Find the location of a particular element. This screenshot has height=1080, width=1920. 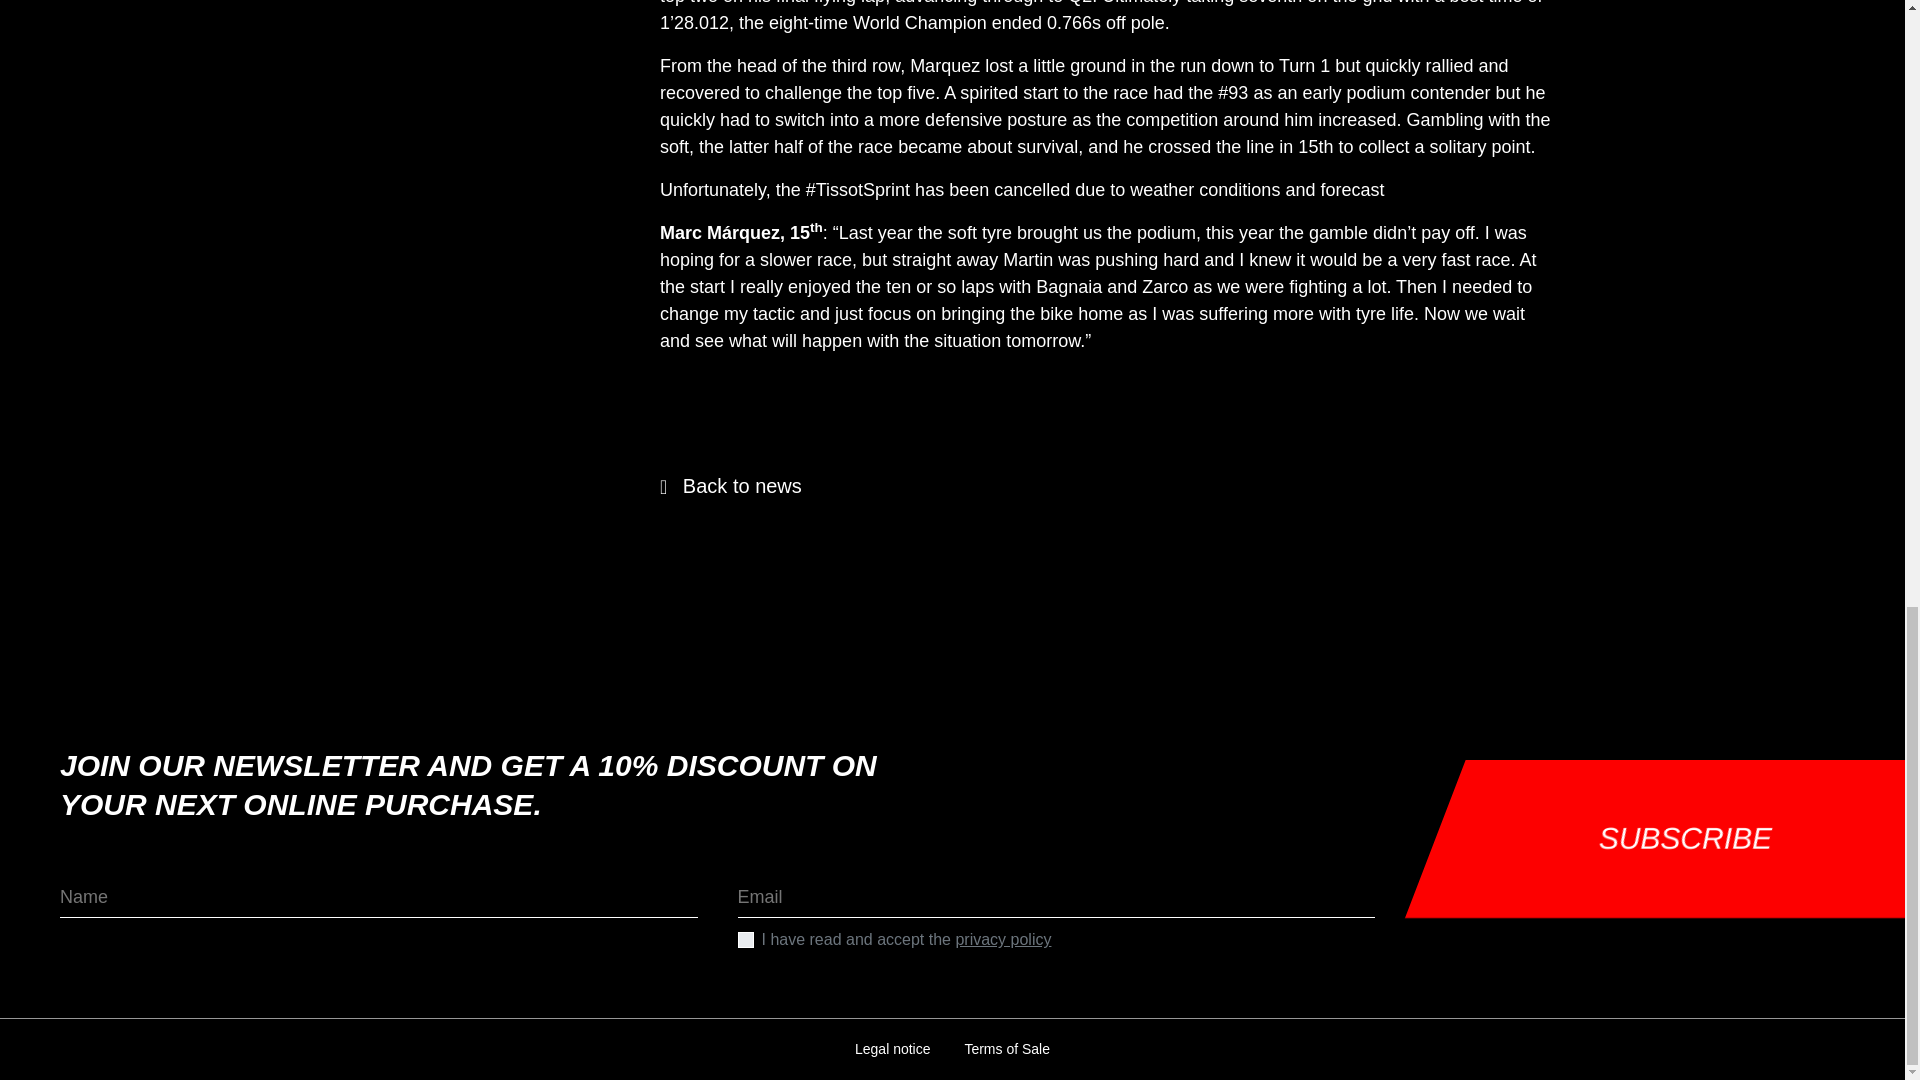

Legal notice is located at coordinates (893, 1049).